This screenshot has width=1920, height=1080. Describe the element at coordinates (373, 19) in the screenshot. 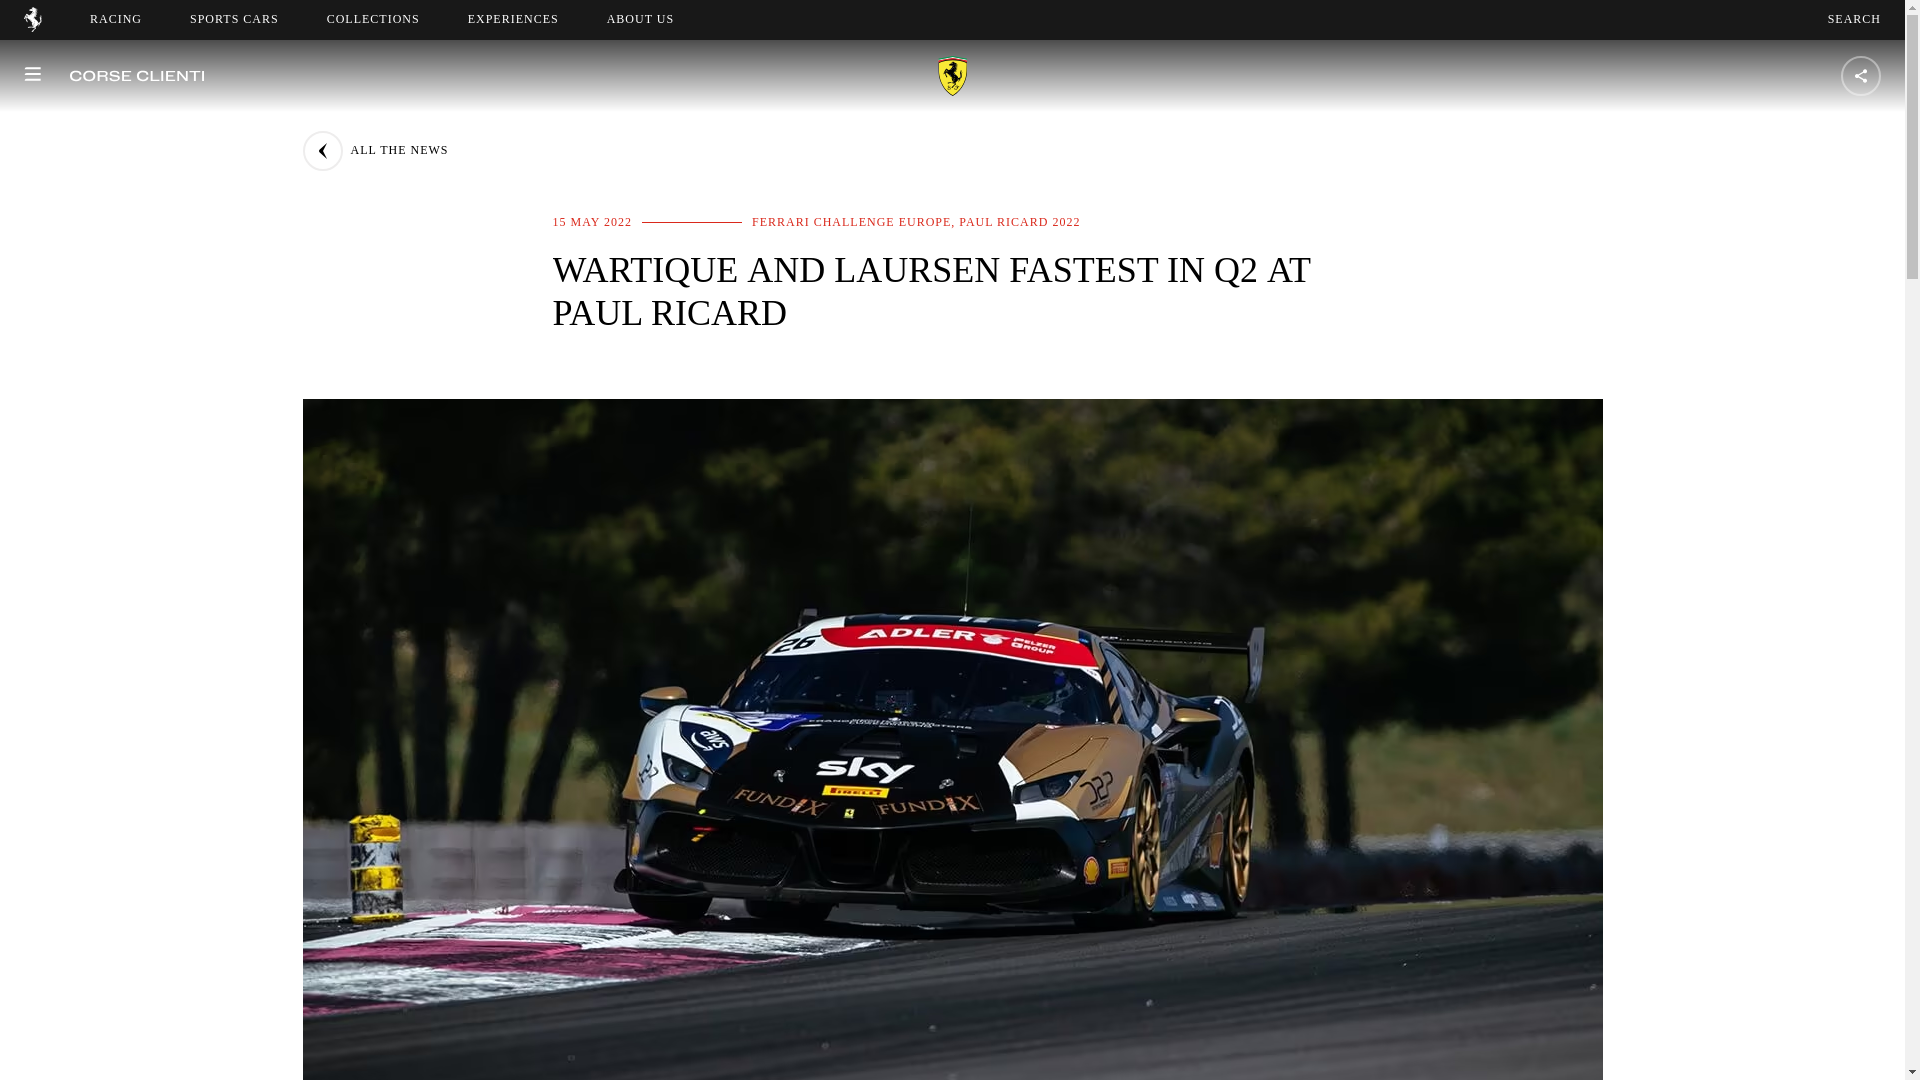

I see `COLLECTIONS` at that location.